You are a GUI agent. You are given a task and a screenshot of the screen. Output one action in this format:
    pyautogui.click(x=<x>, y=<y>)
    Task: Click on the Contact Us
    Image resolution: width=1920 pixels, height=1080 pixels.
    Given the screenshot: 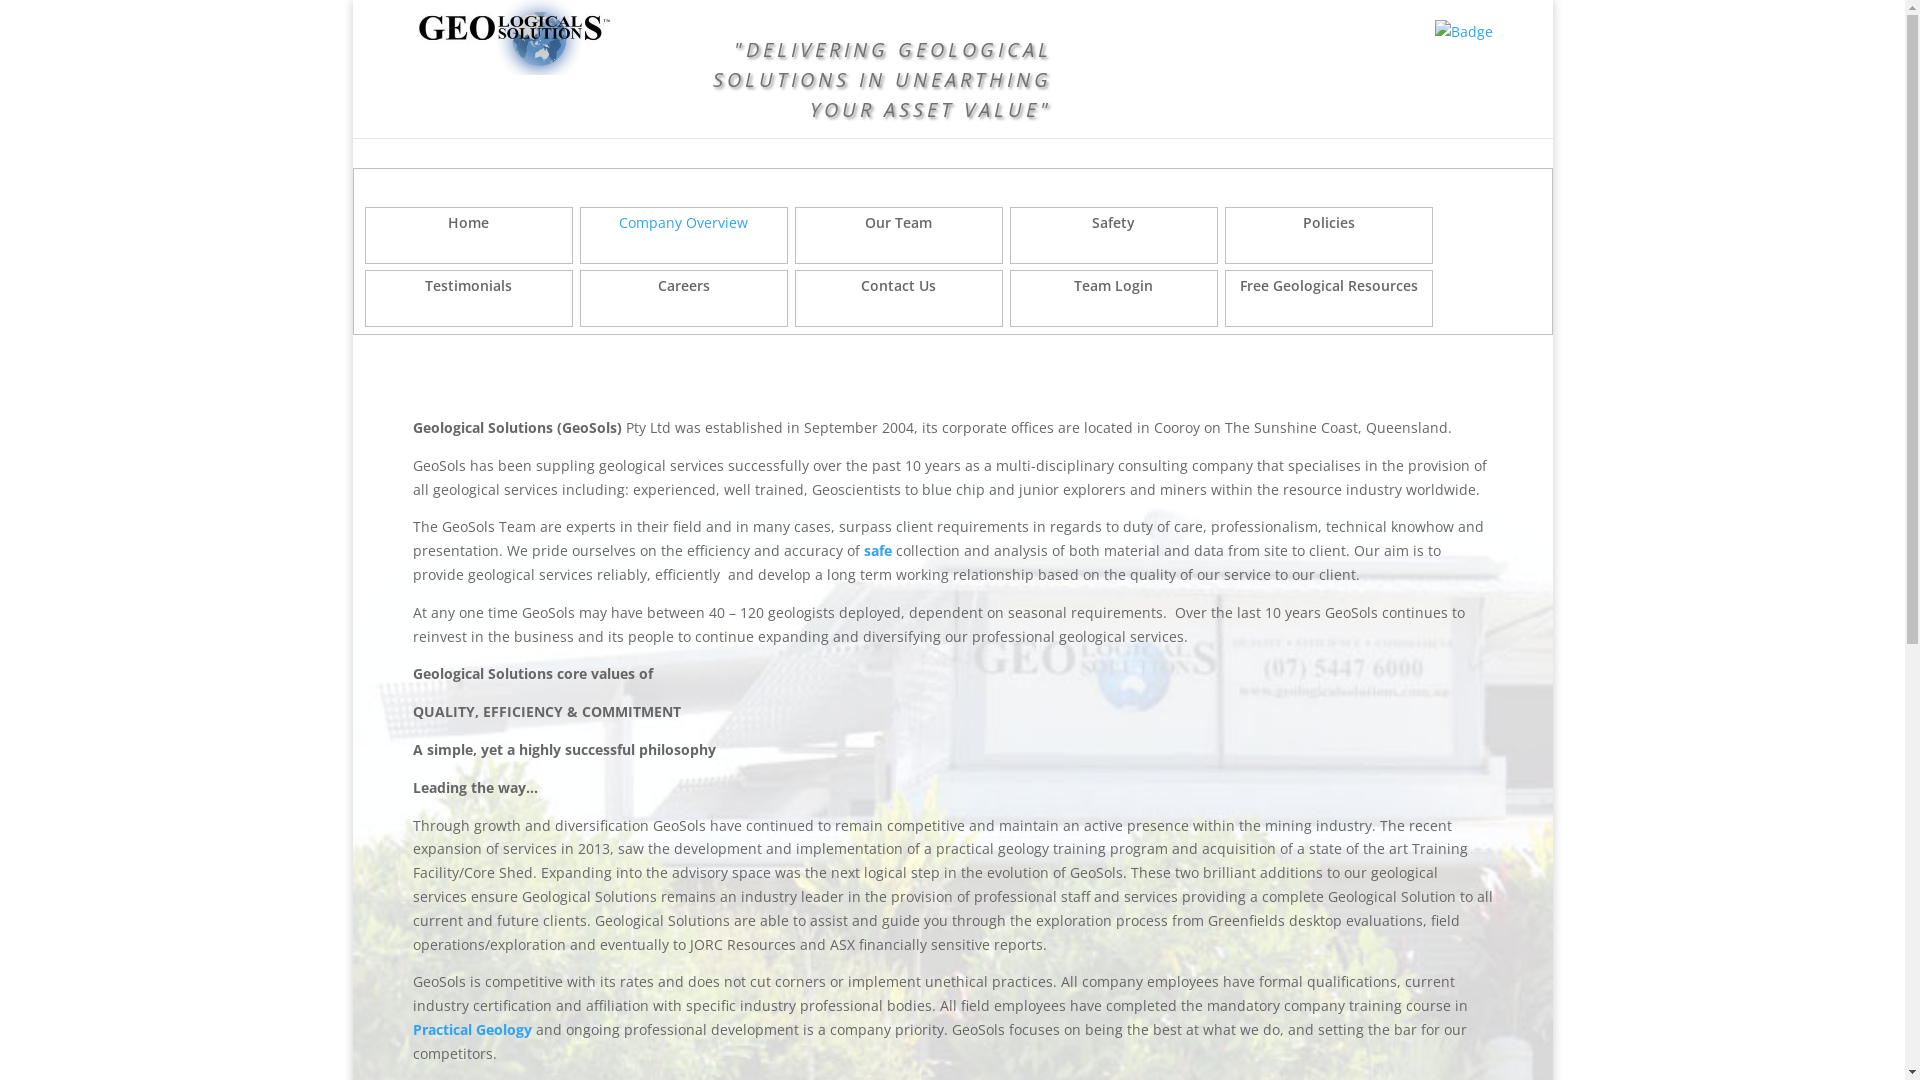 What is the action you would take?
    pyautogui.click(x=898, y=298)
    